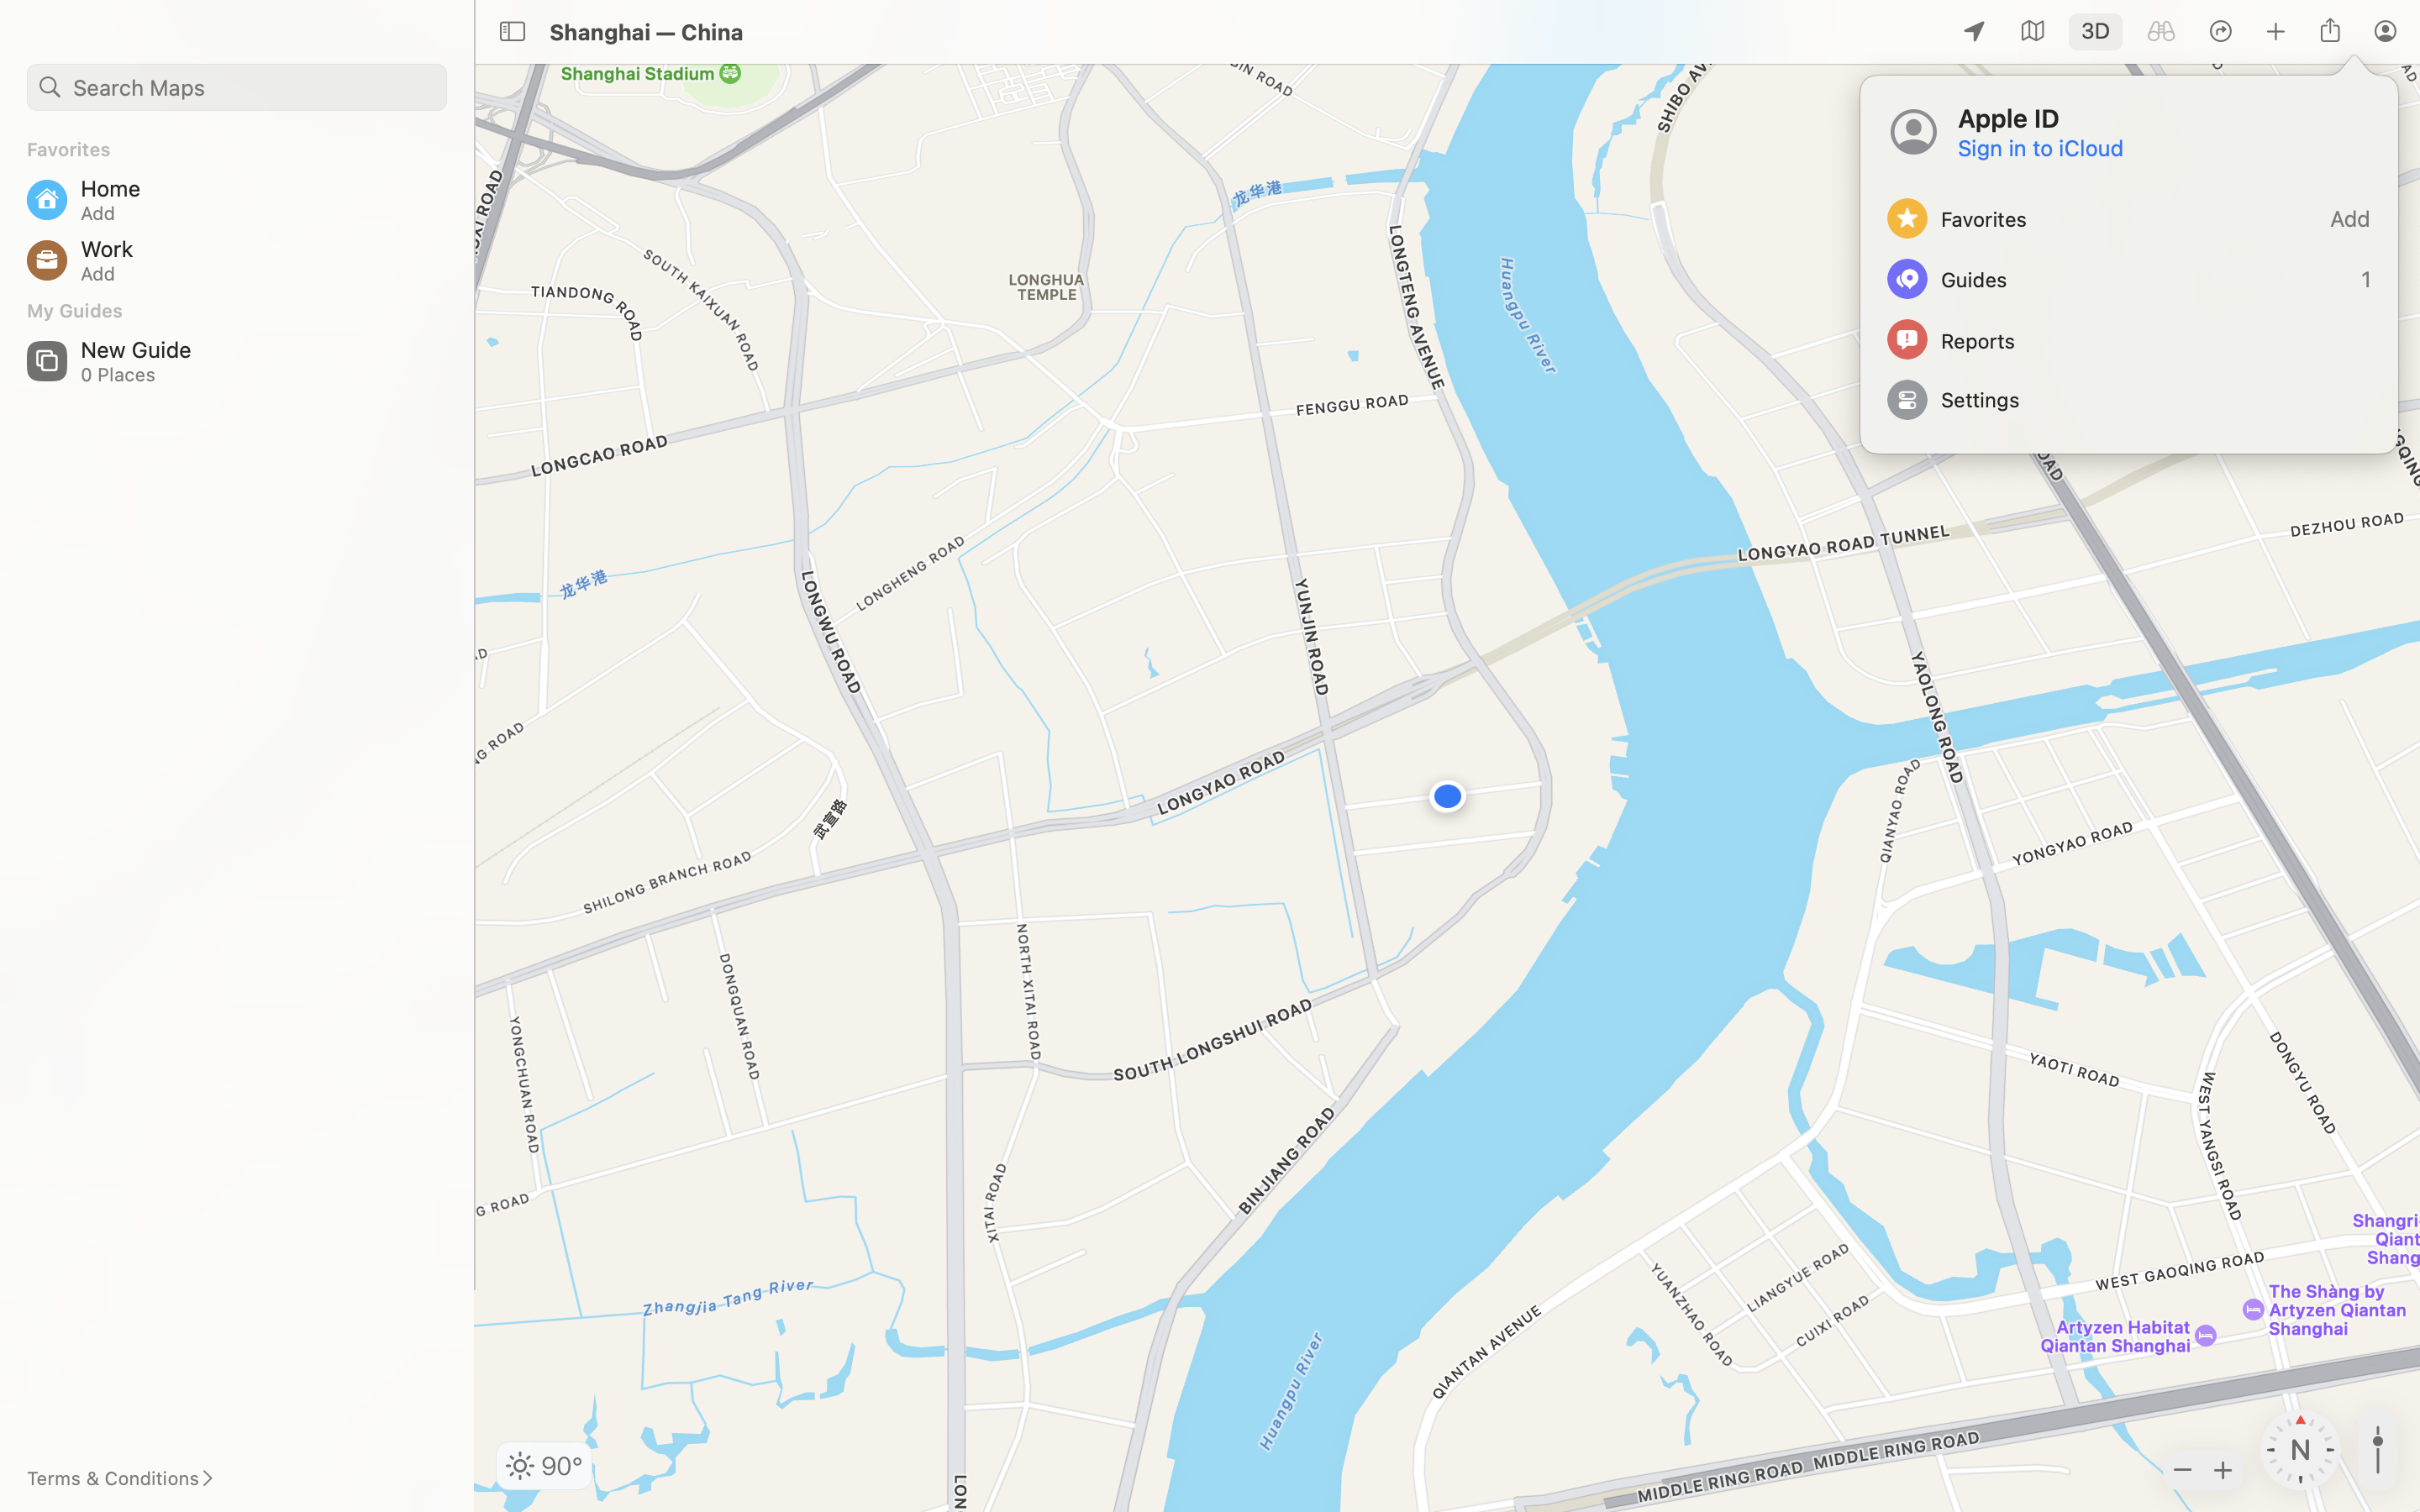 This screenshot has width=2420, height=1512. I want to click on 1, so click(2129, 279).